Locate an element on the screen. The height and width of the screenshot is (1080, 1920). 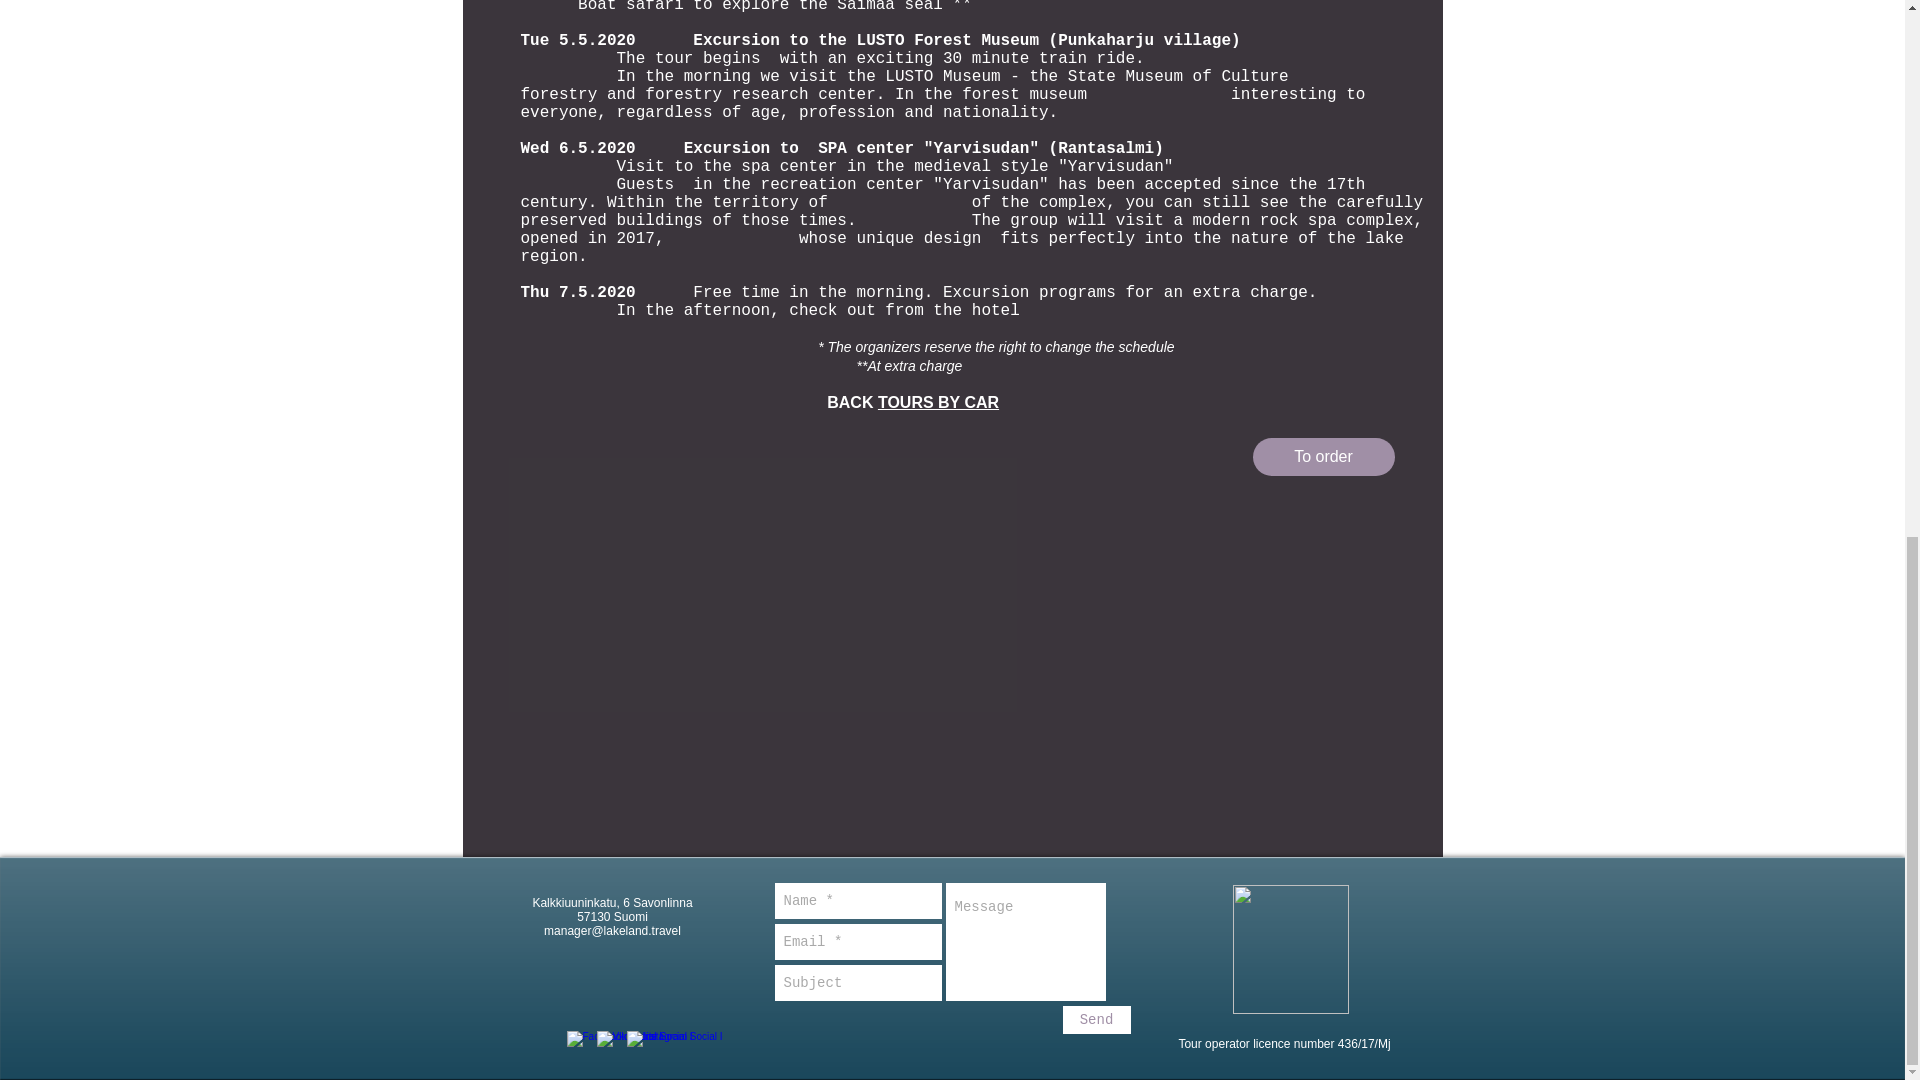
To order is located at coordinates (1322, 457).